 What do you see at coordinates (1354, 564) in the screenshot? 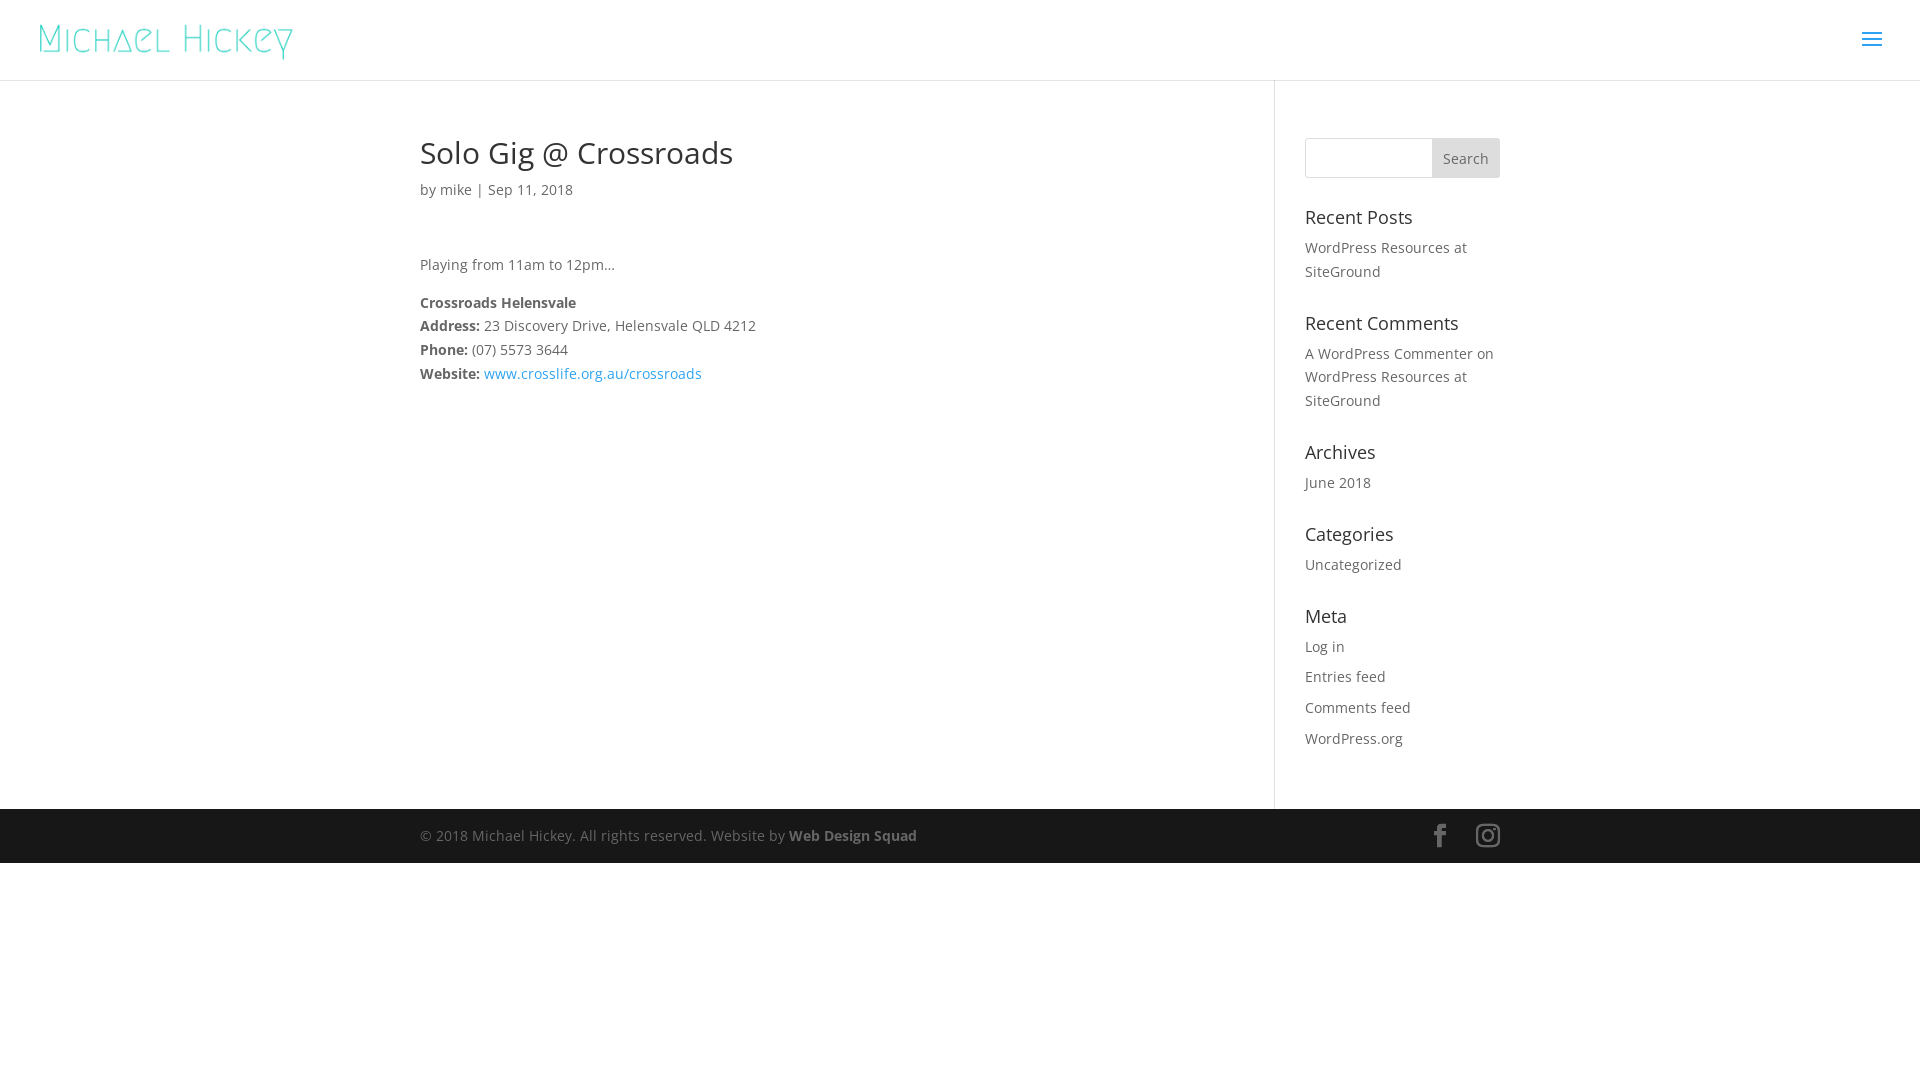
I see `Uncategorized` at bounding box center [1354, 564].